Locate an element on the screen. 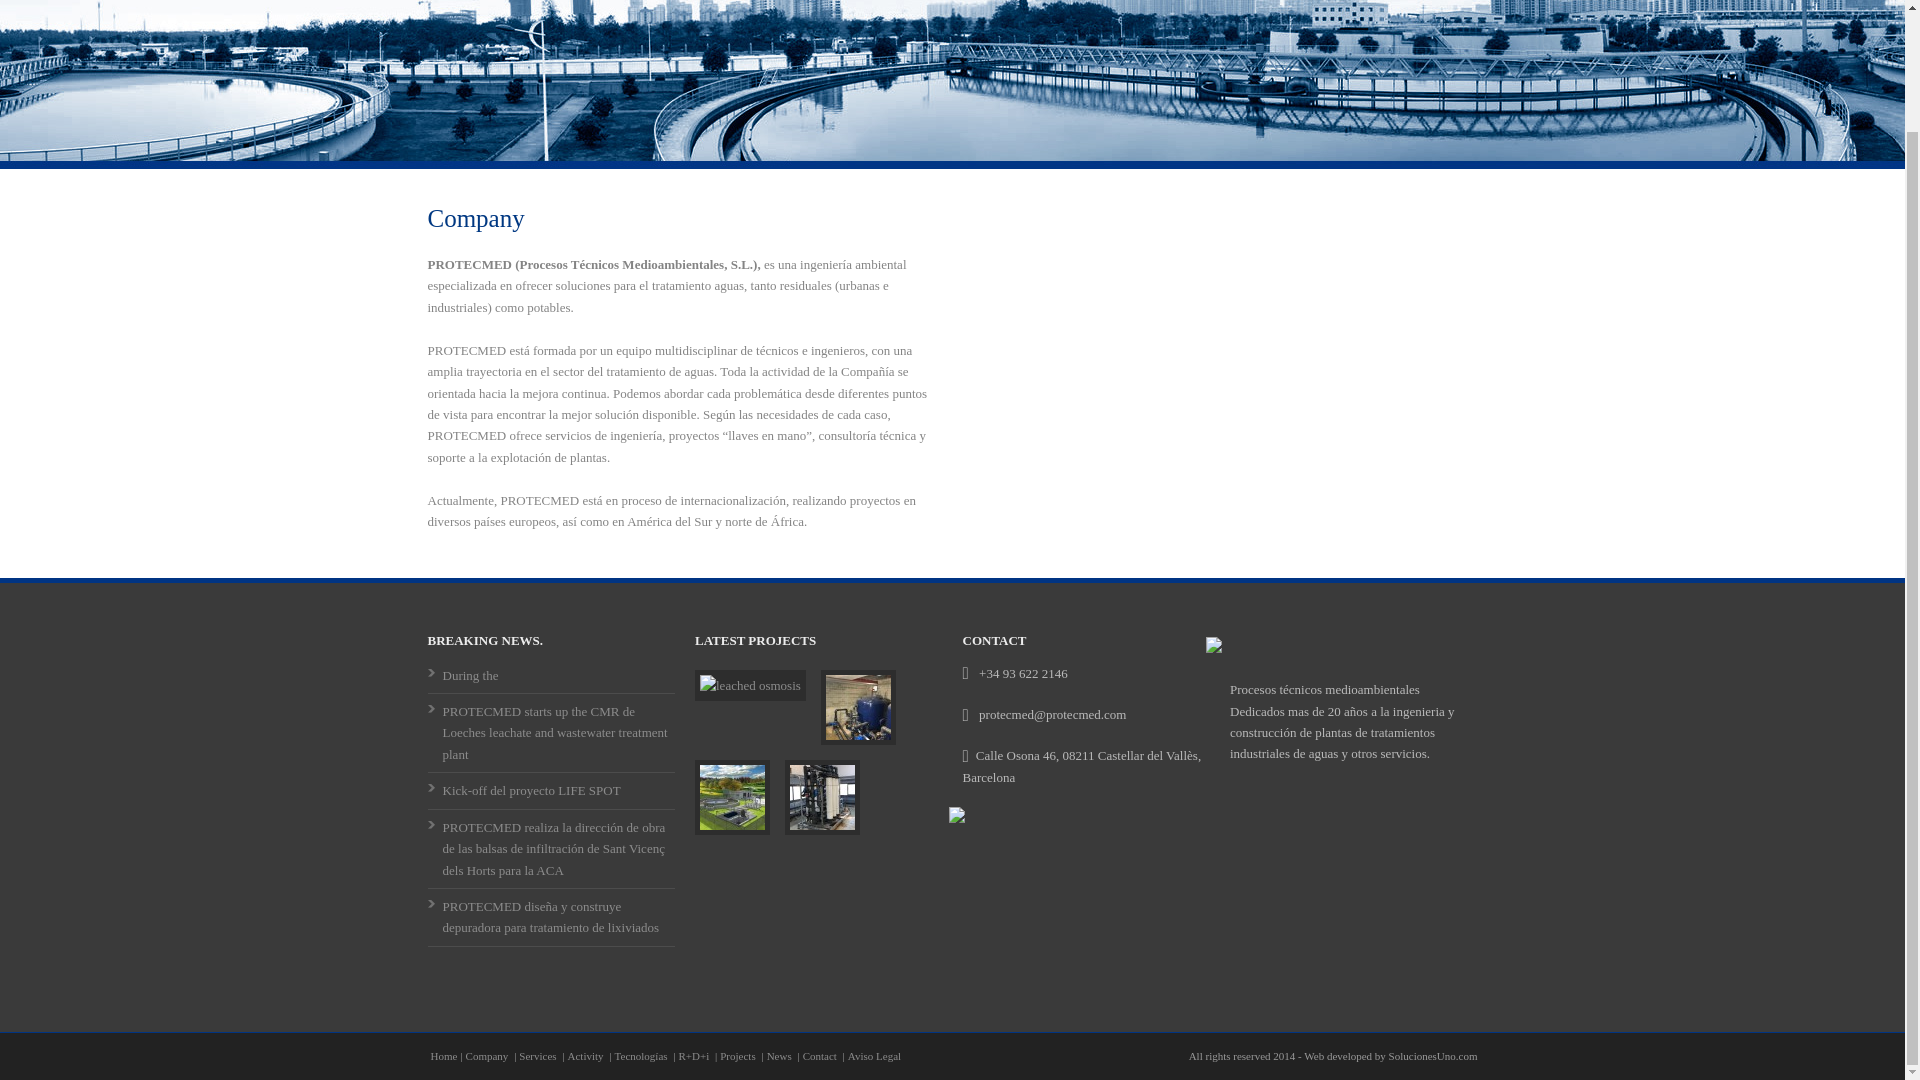  Company is located at coordinates (489, 1055).